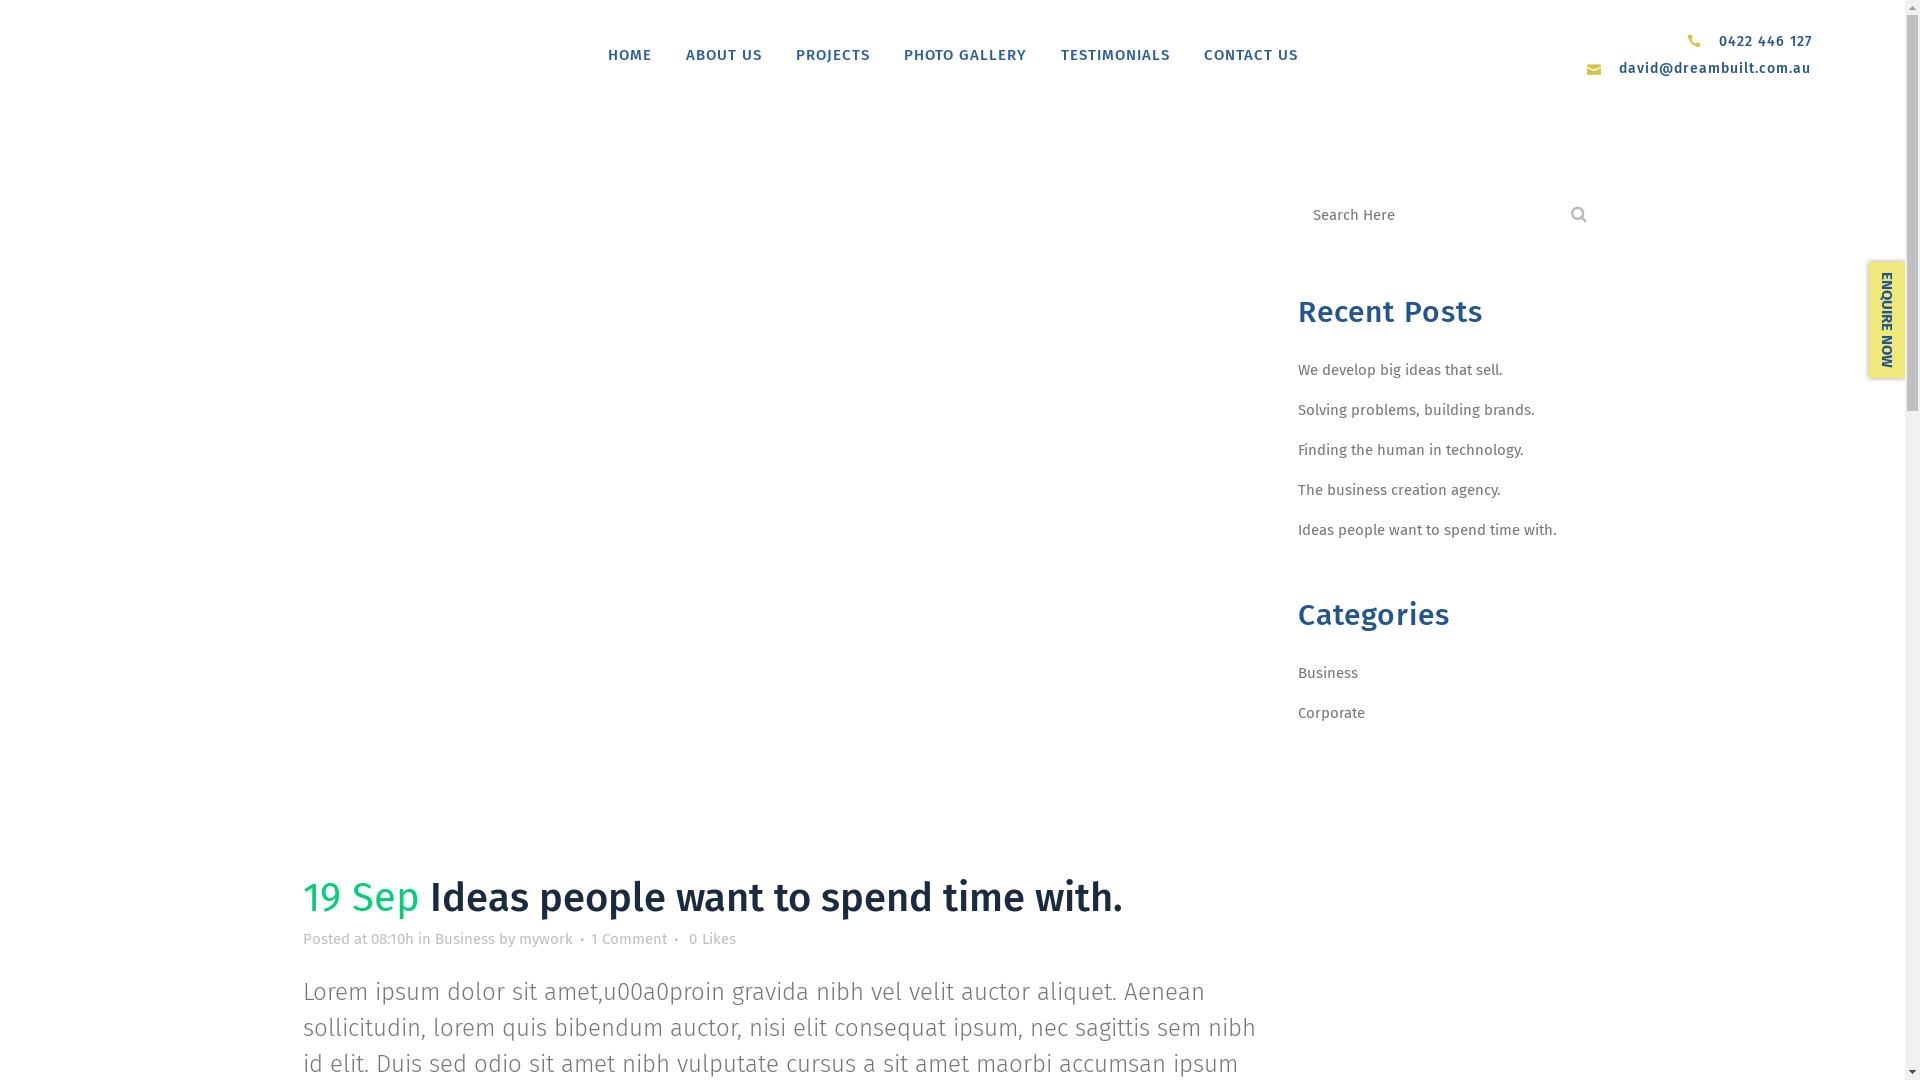  What do you see at coordinates (1400, 370) in the screenshot?
I see `We develop big ideas that sell.` at bounding box center [1400, 370].